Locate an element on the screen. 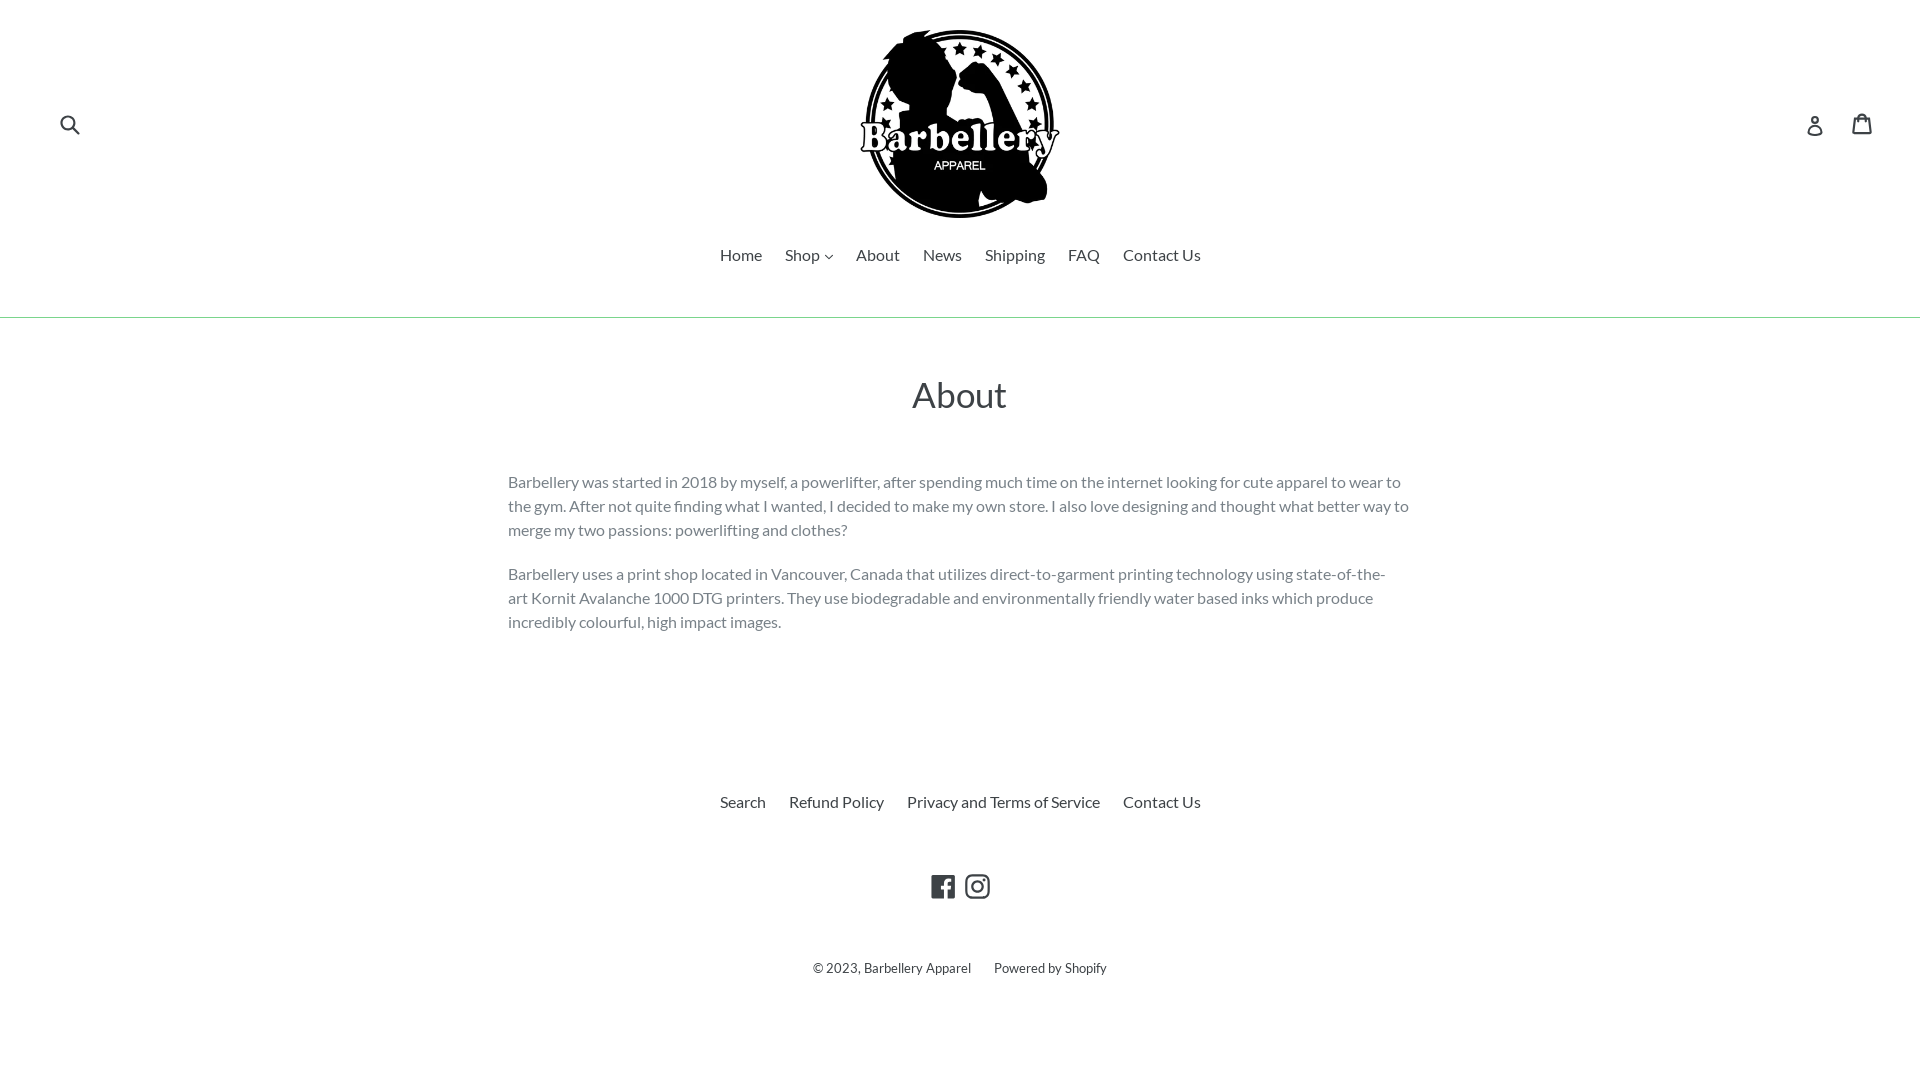 This screenshot has height=1080, width=1920. Facebook is located at coordinates (944, 886).